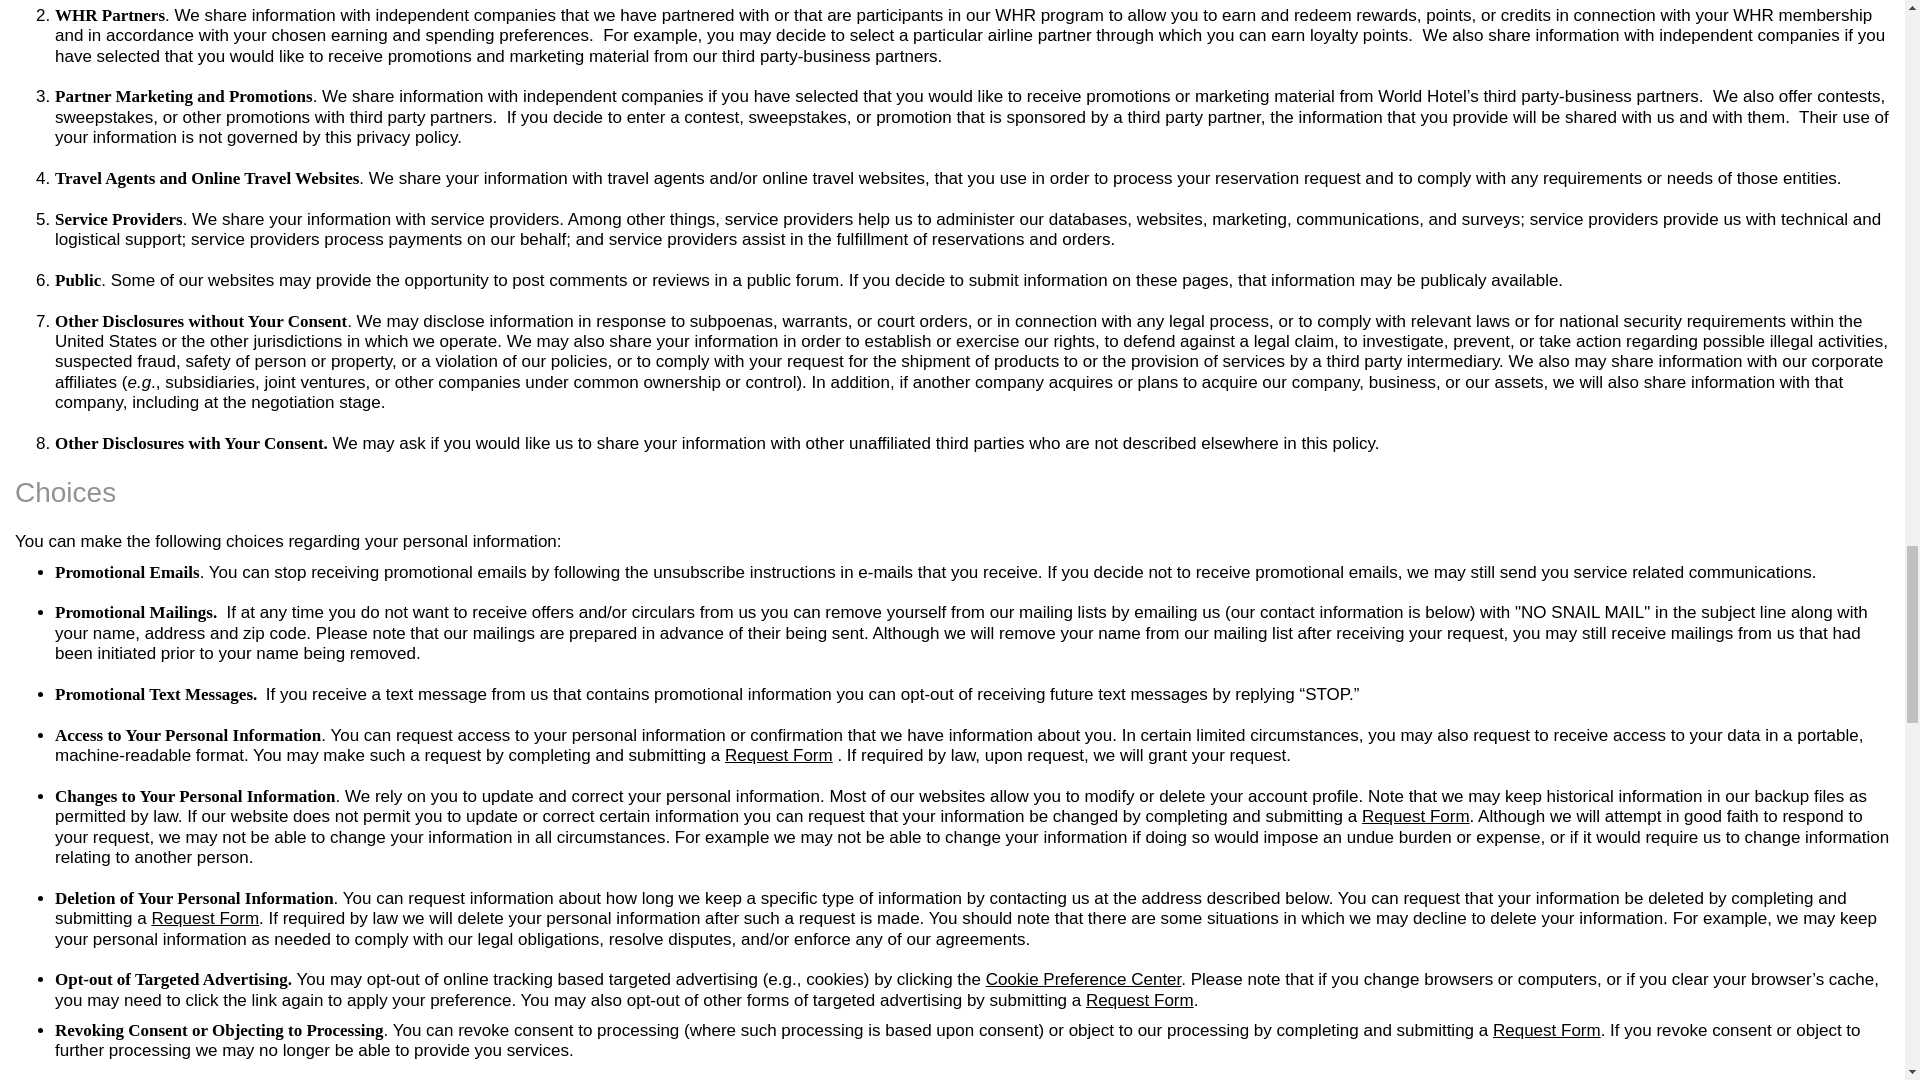  Describe the element at coordinates (1416, 816) in the screenshot. I see `Request Form` at that location.